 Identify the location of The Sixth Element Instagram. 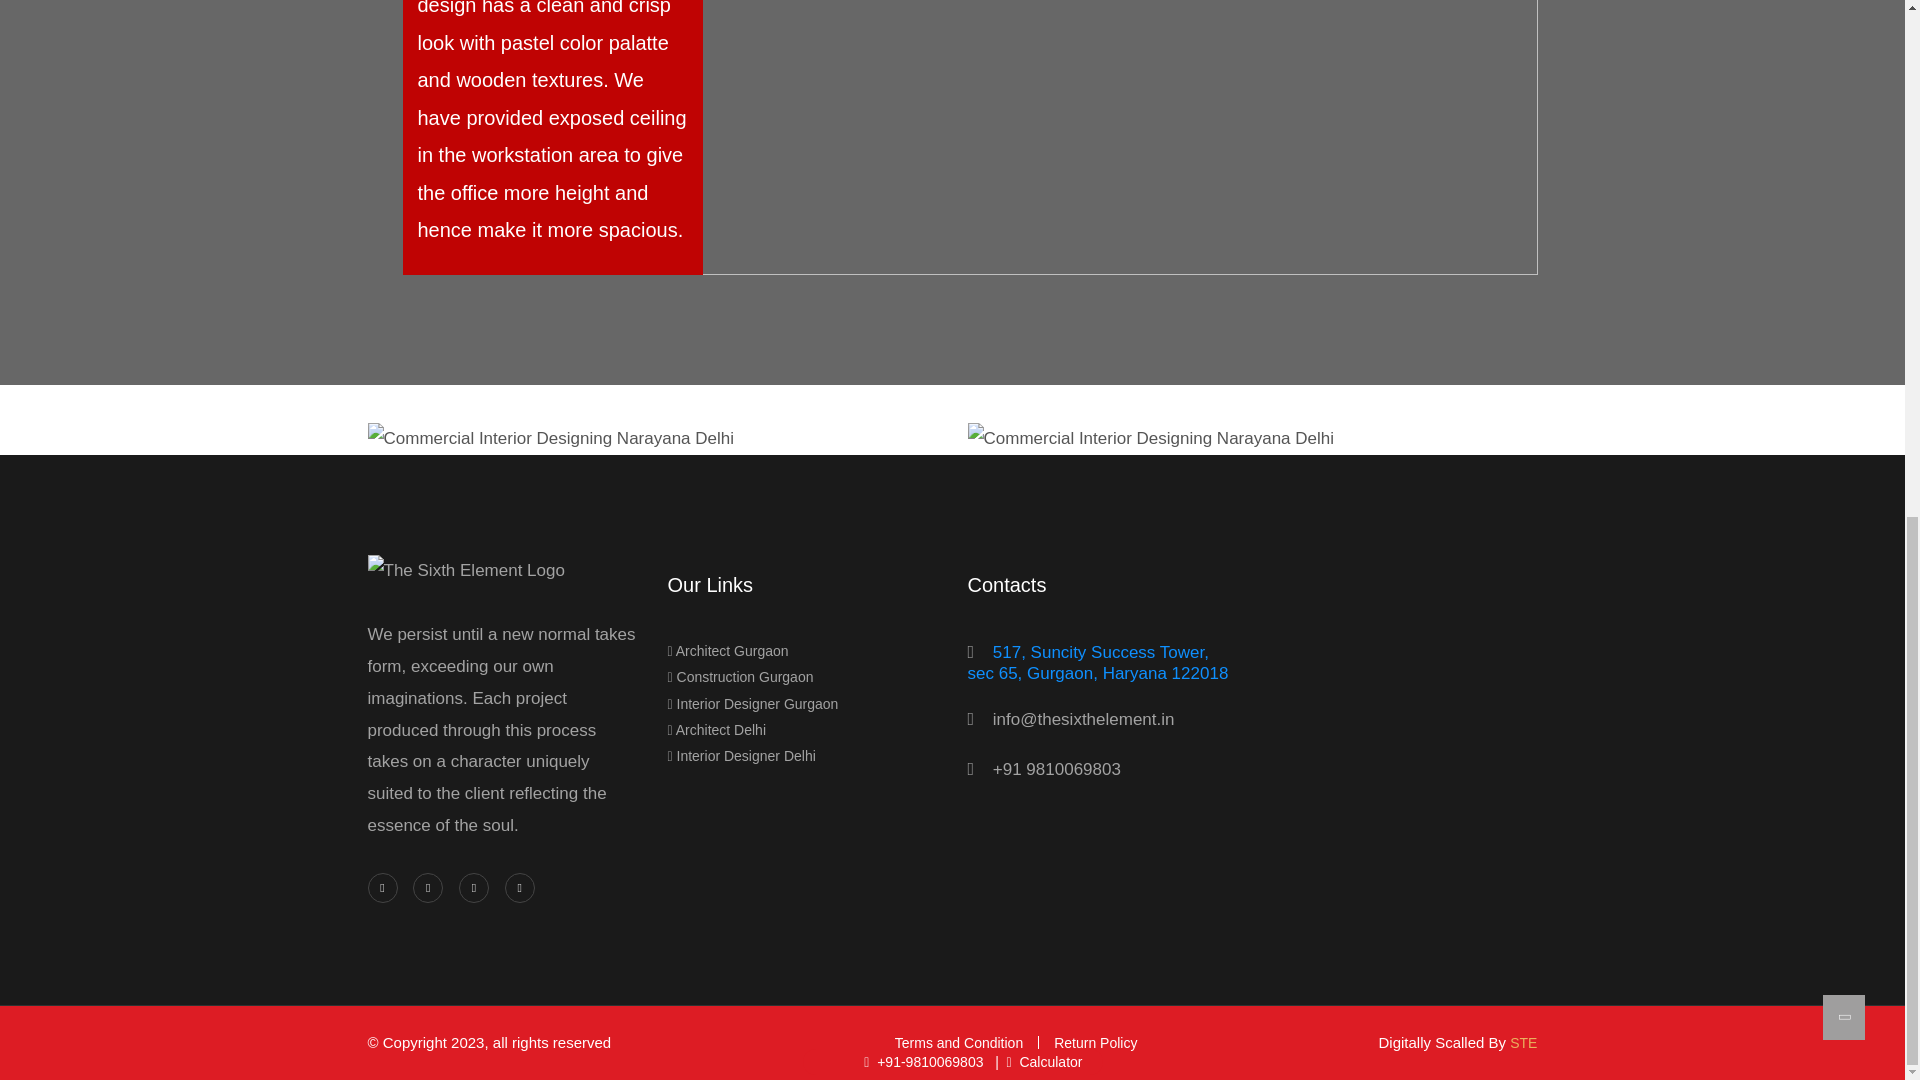
(474, 887).